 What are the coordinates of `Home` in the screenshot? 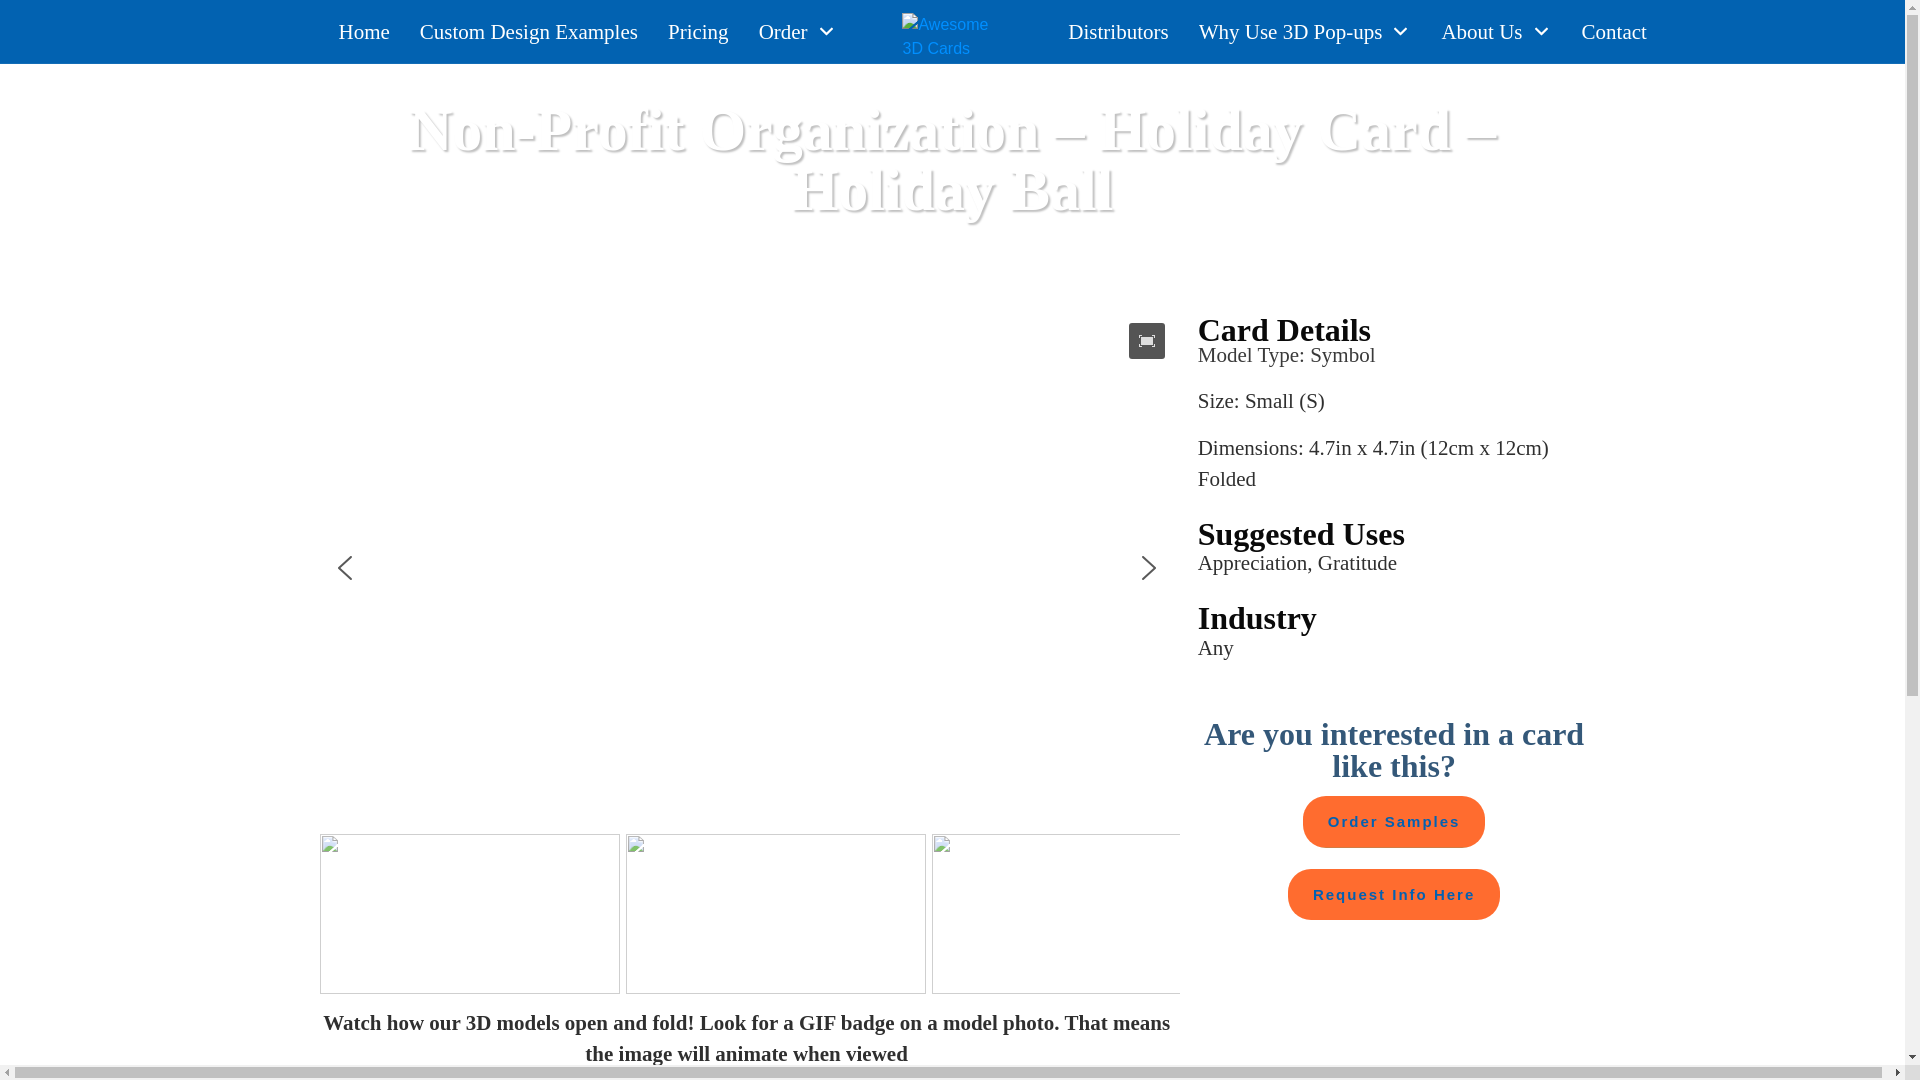 It's located at (363, 31).